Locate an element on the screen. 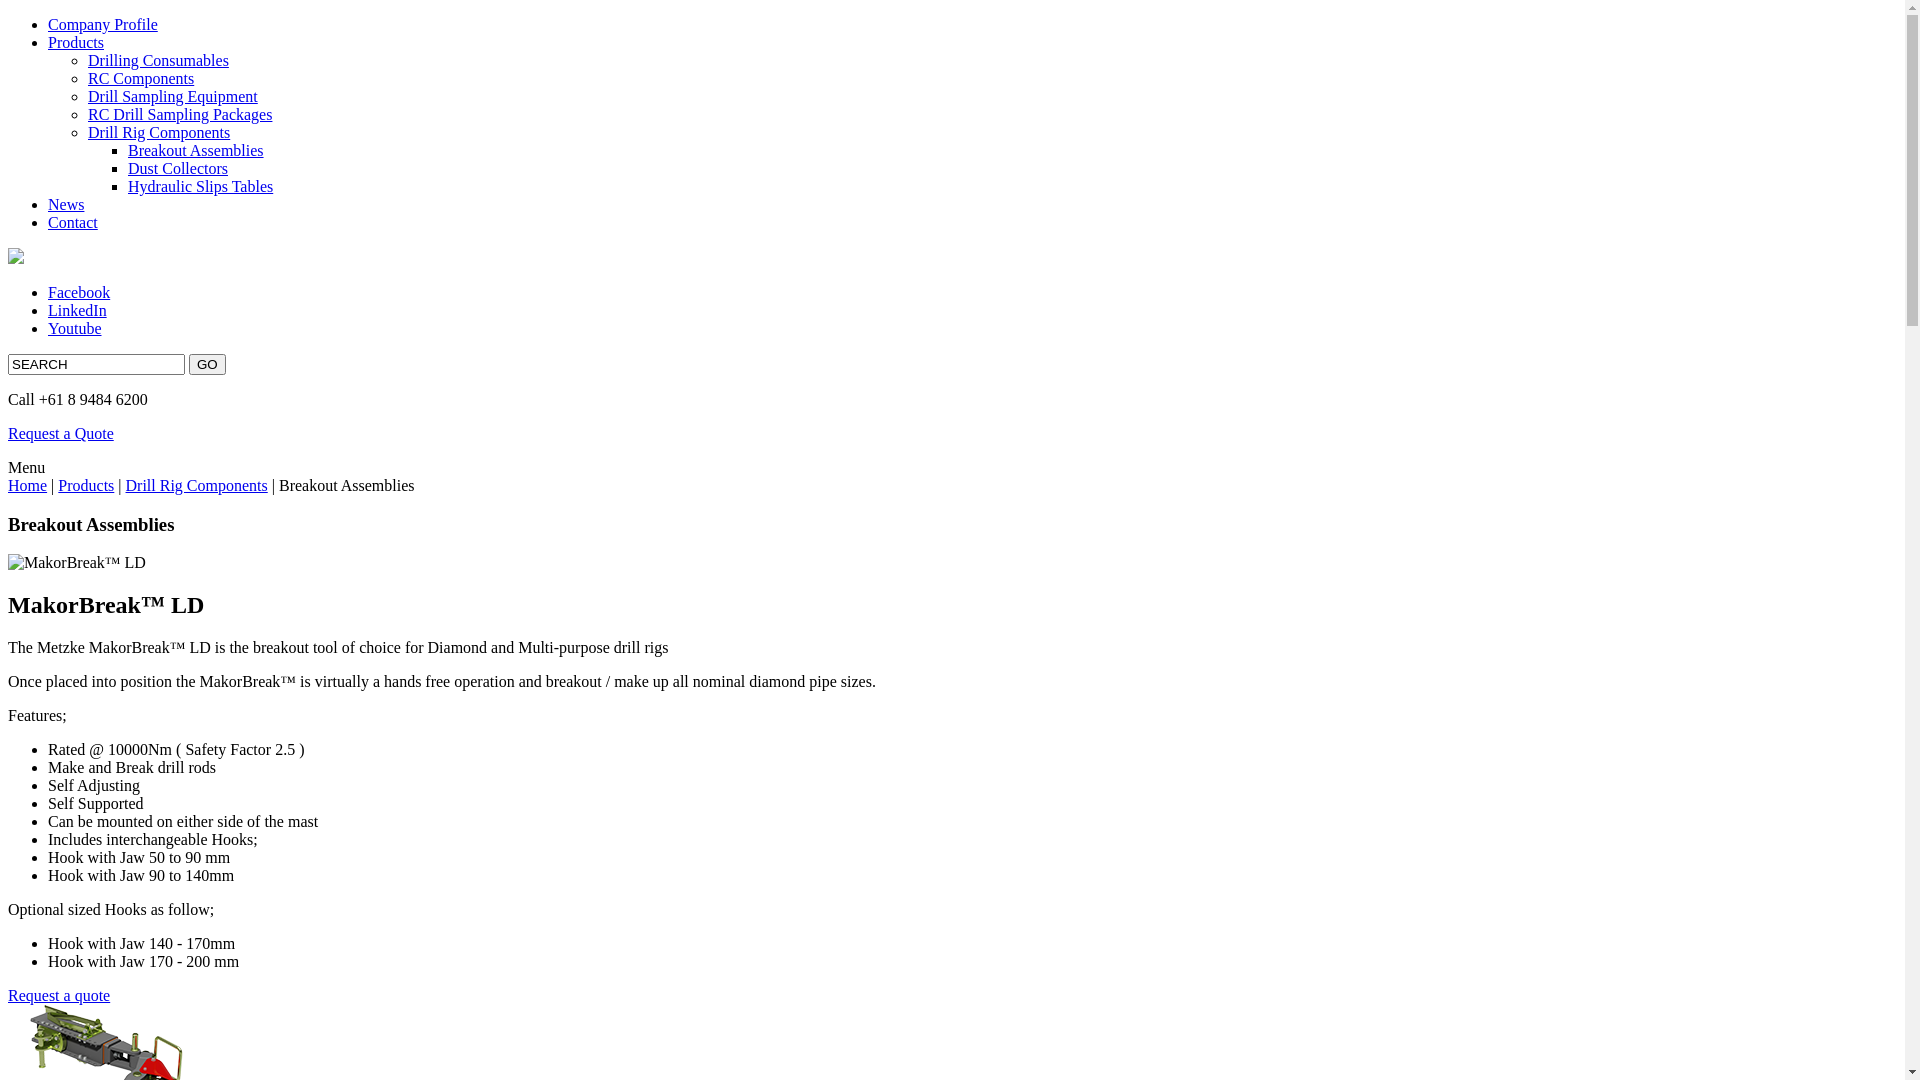 The height and width of the screenshot is (1080, 1920). RC Drill Sampling Packages is located at coordinates (180, 114).